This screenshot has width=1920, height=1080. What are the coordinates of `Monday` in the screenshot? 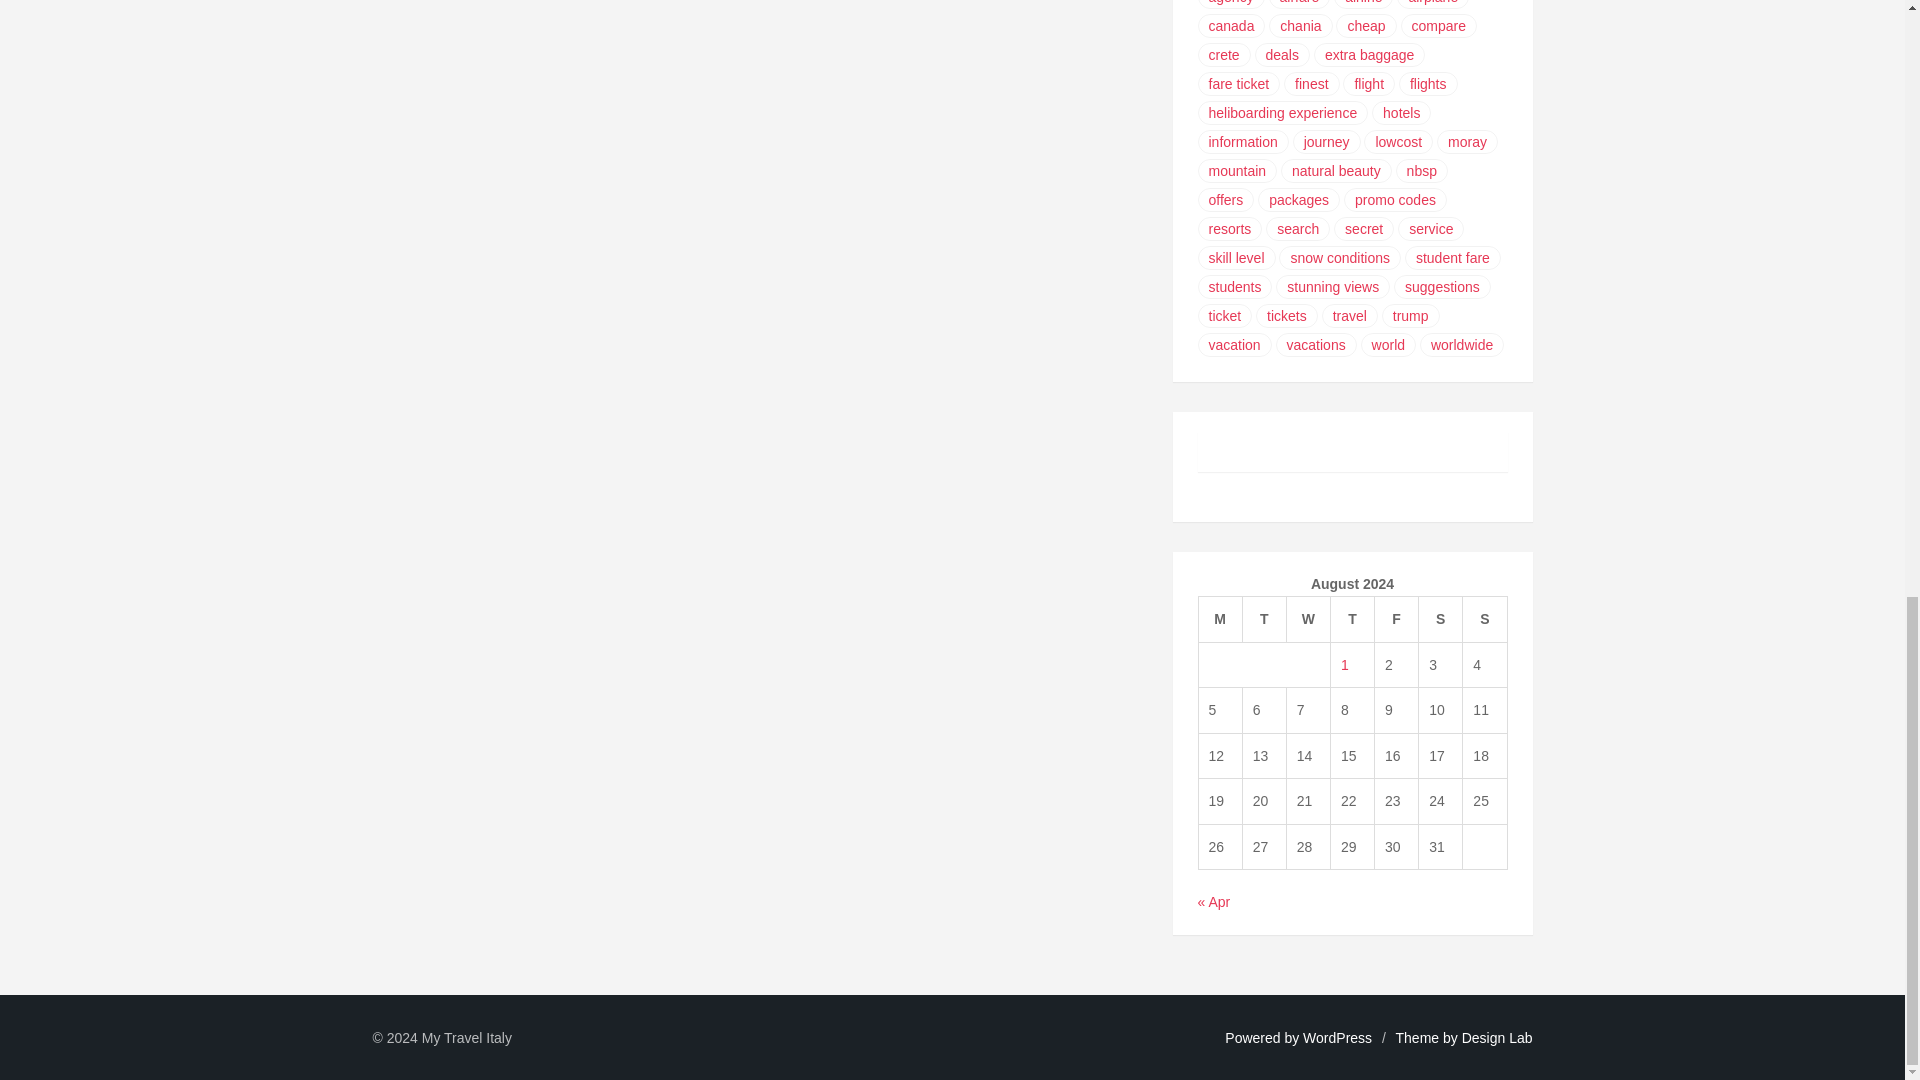 It's located at (1220, 620).